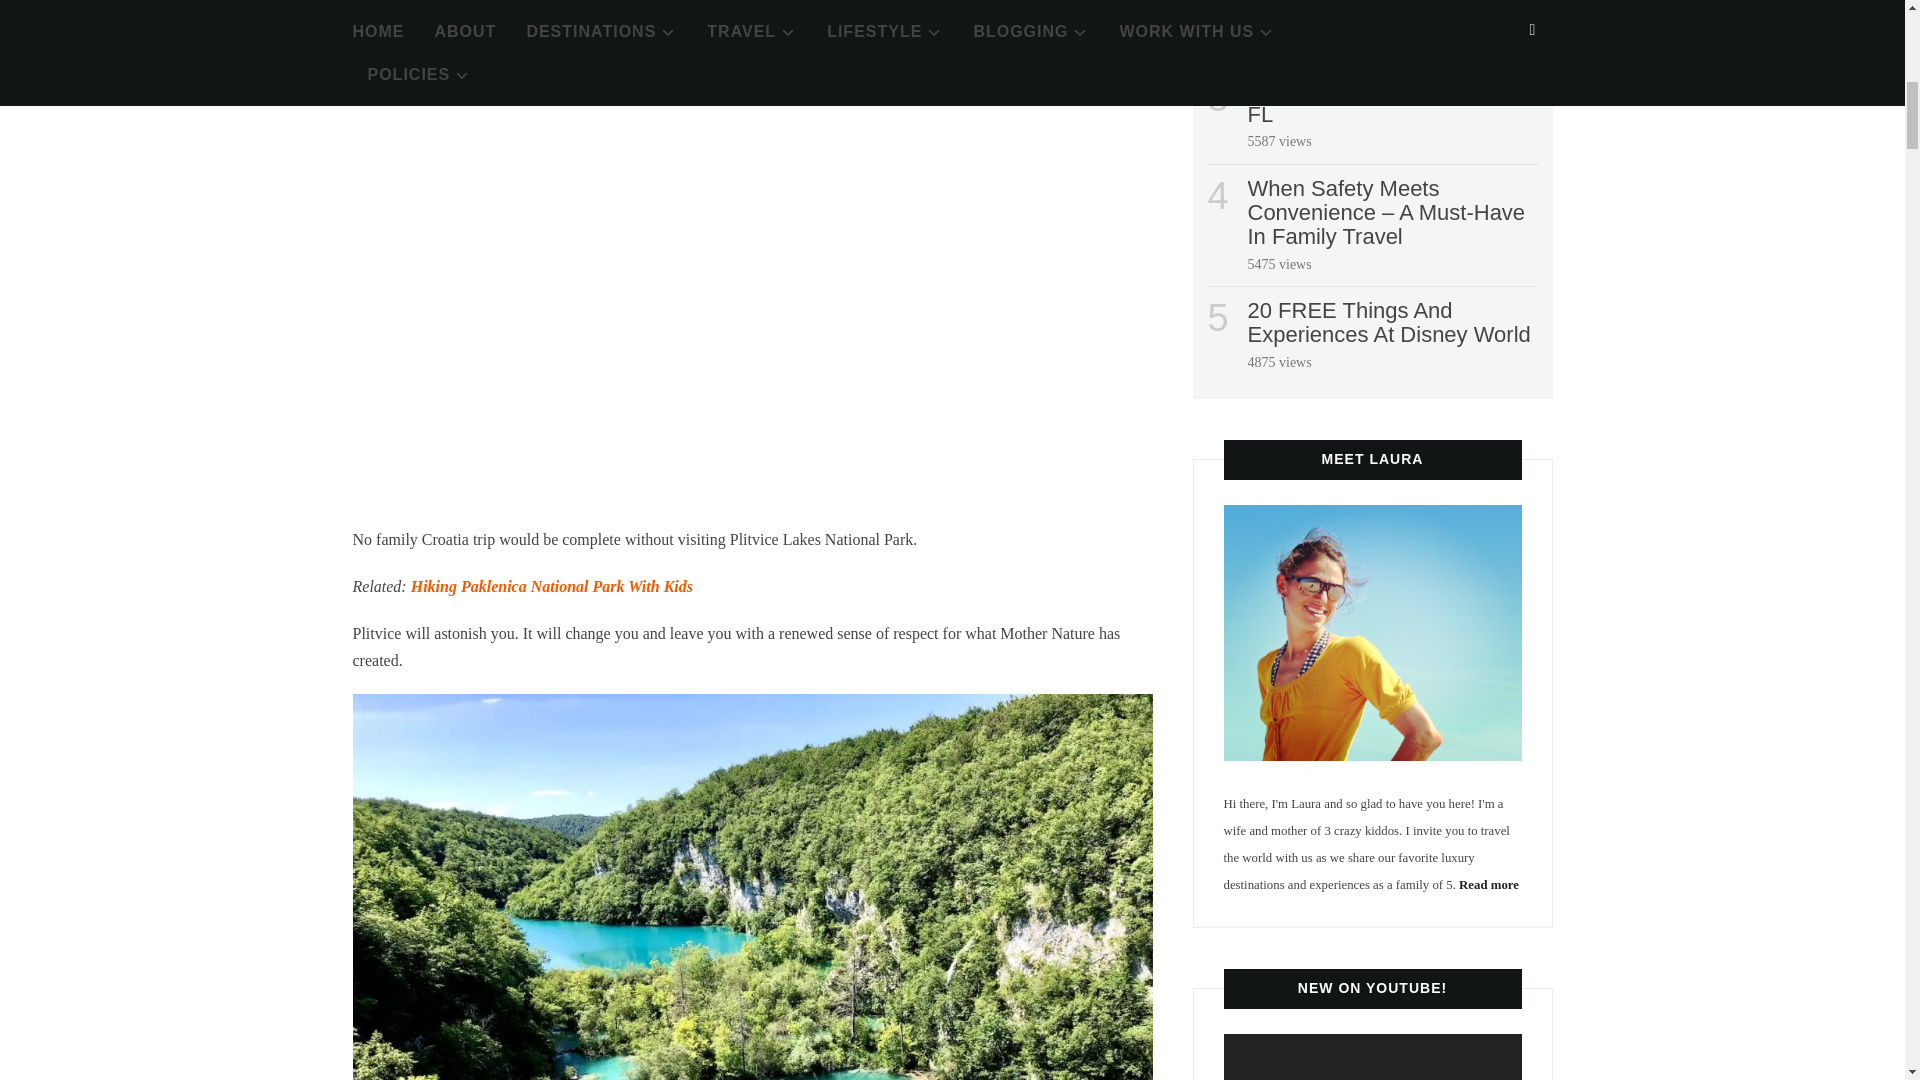  I want to click on Permanent Link to 10 Day Trips From Orlando, FL, so click(1383, 102).